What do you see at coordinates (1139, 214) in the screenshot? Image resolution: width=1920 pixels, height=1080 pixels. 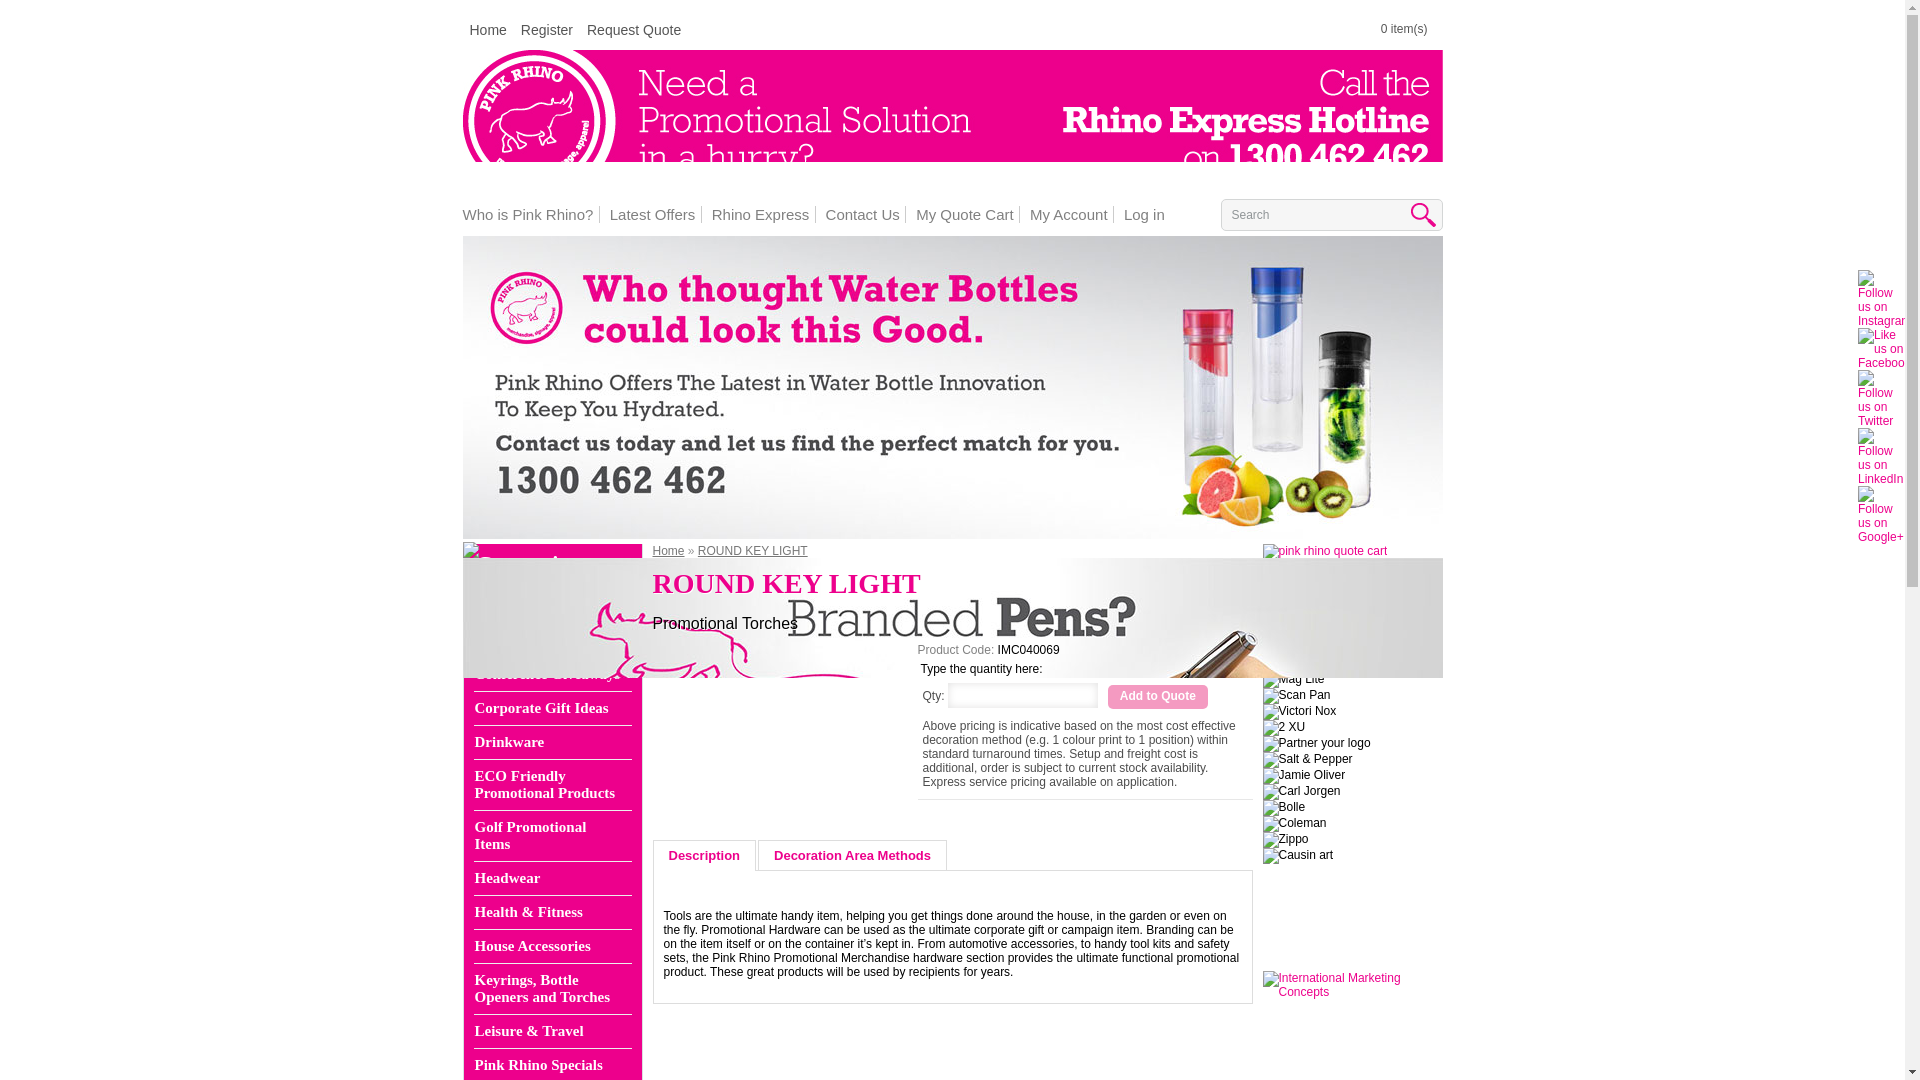 I see `Log in` at bounding box center [1139, 214].